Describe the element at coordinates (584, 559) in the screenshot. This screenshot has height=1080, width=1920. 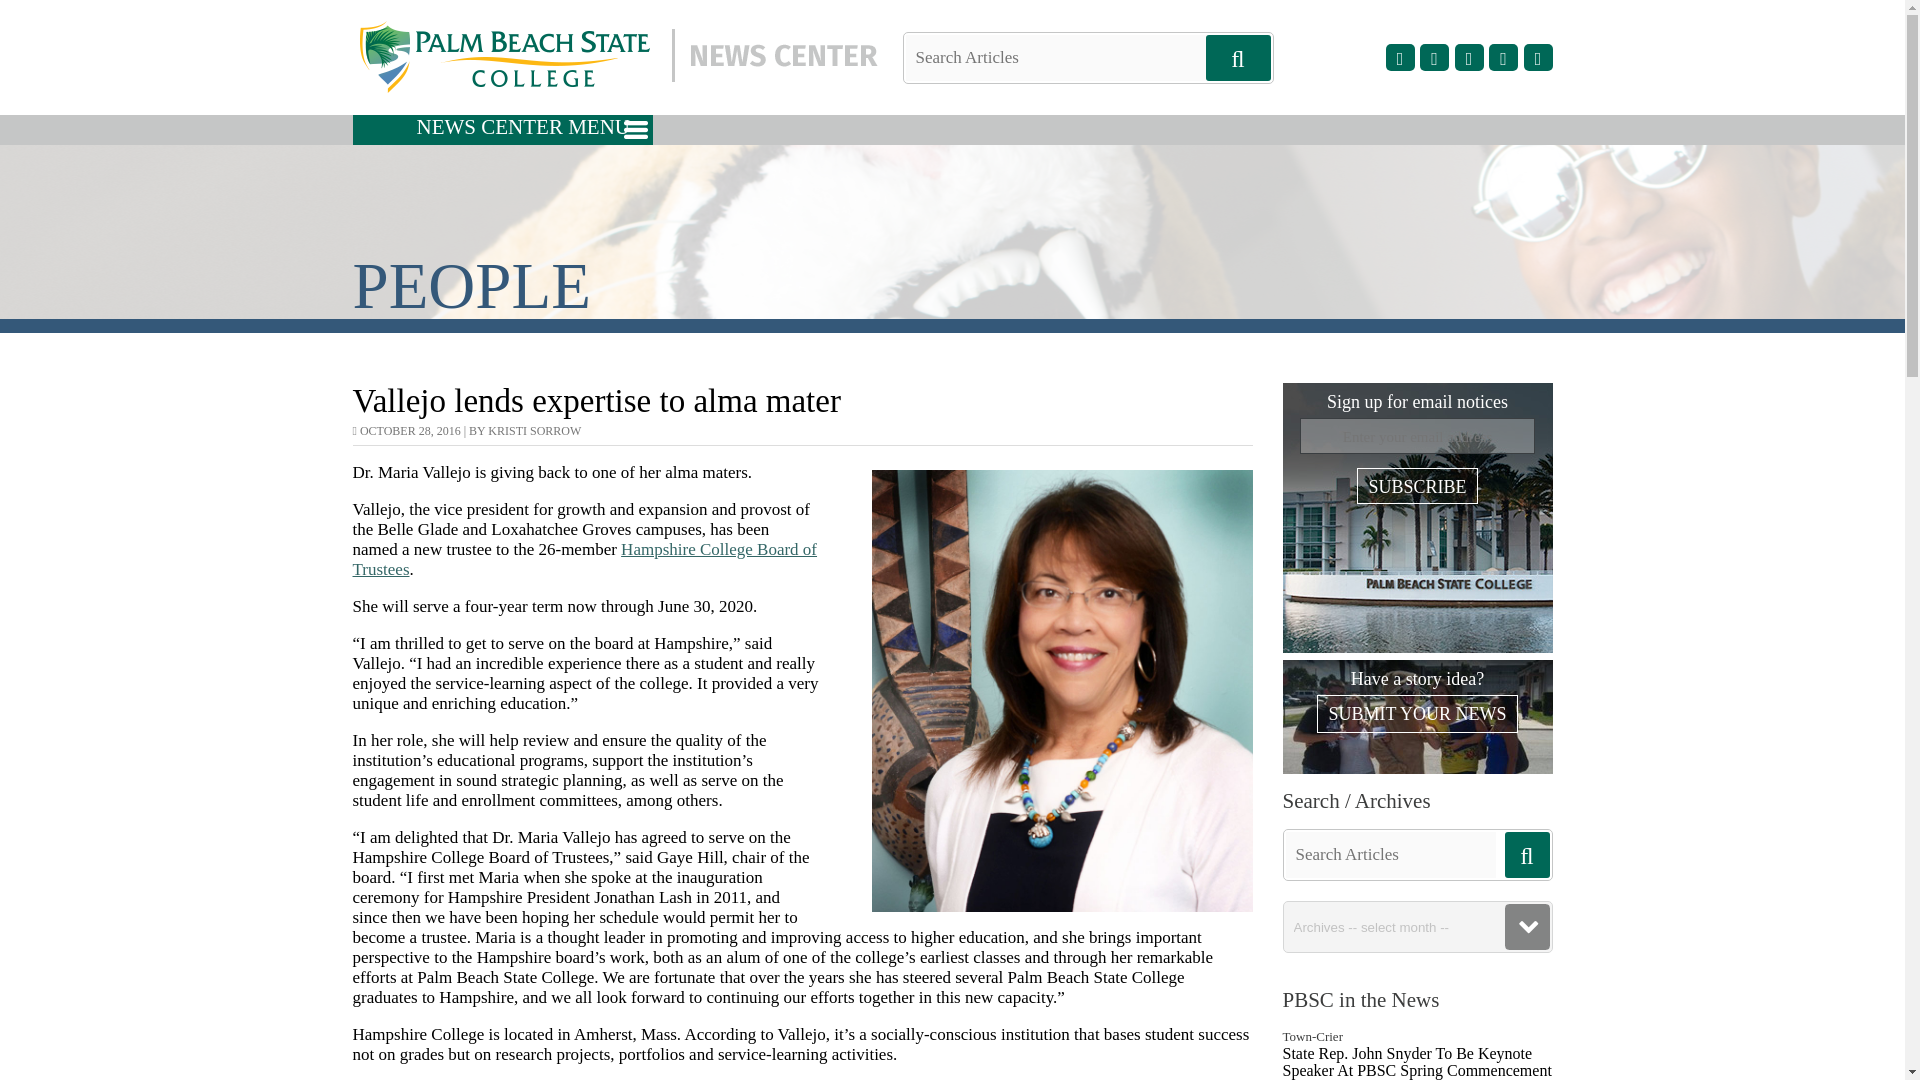
I see `Hampshire College Board of Trustees` at that location.